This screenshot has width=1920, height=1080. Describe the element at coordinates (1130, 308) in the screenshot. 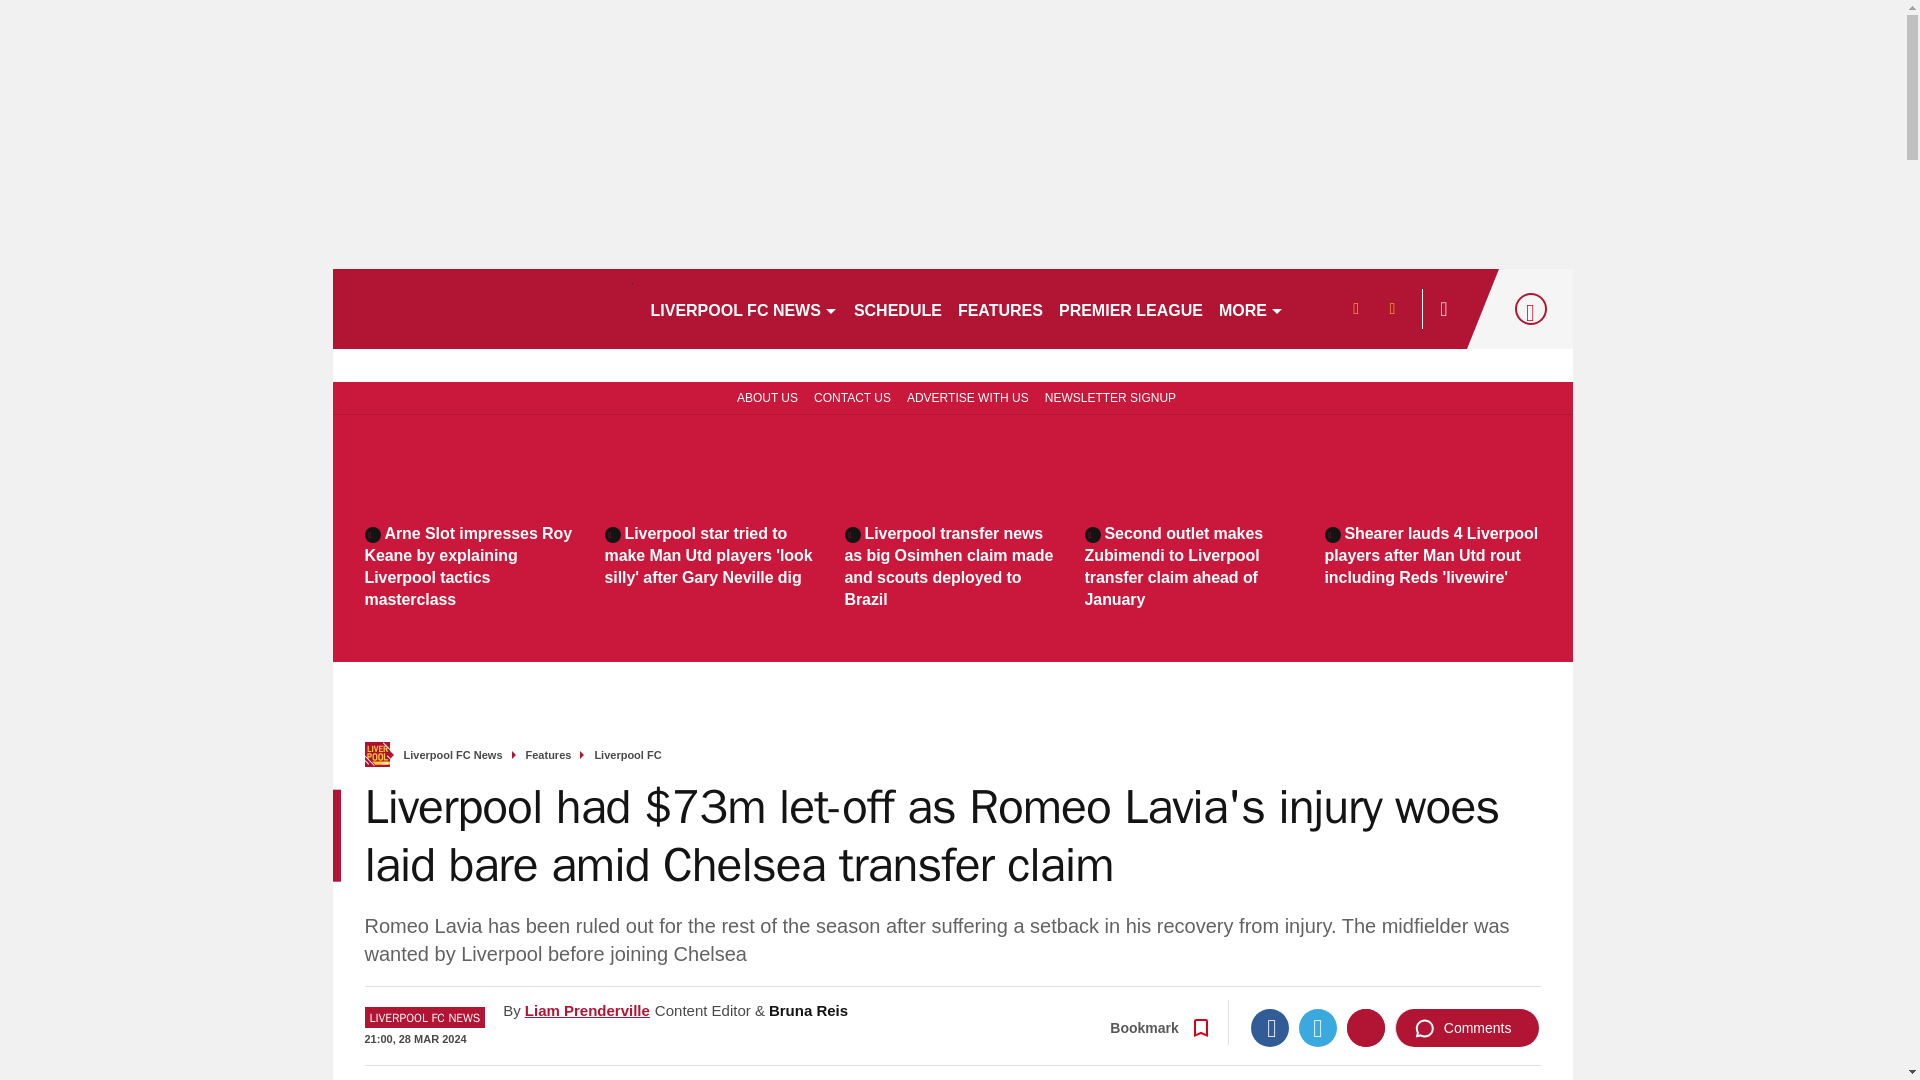

I see `PREMIER LEAGUE` at that location.